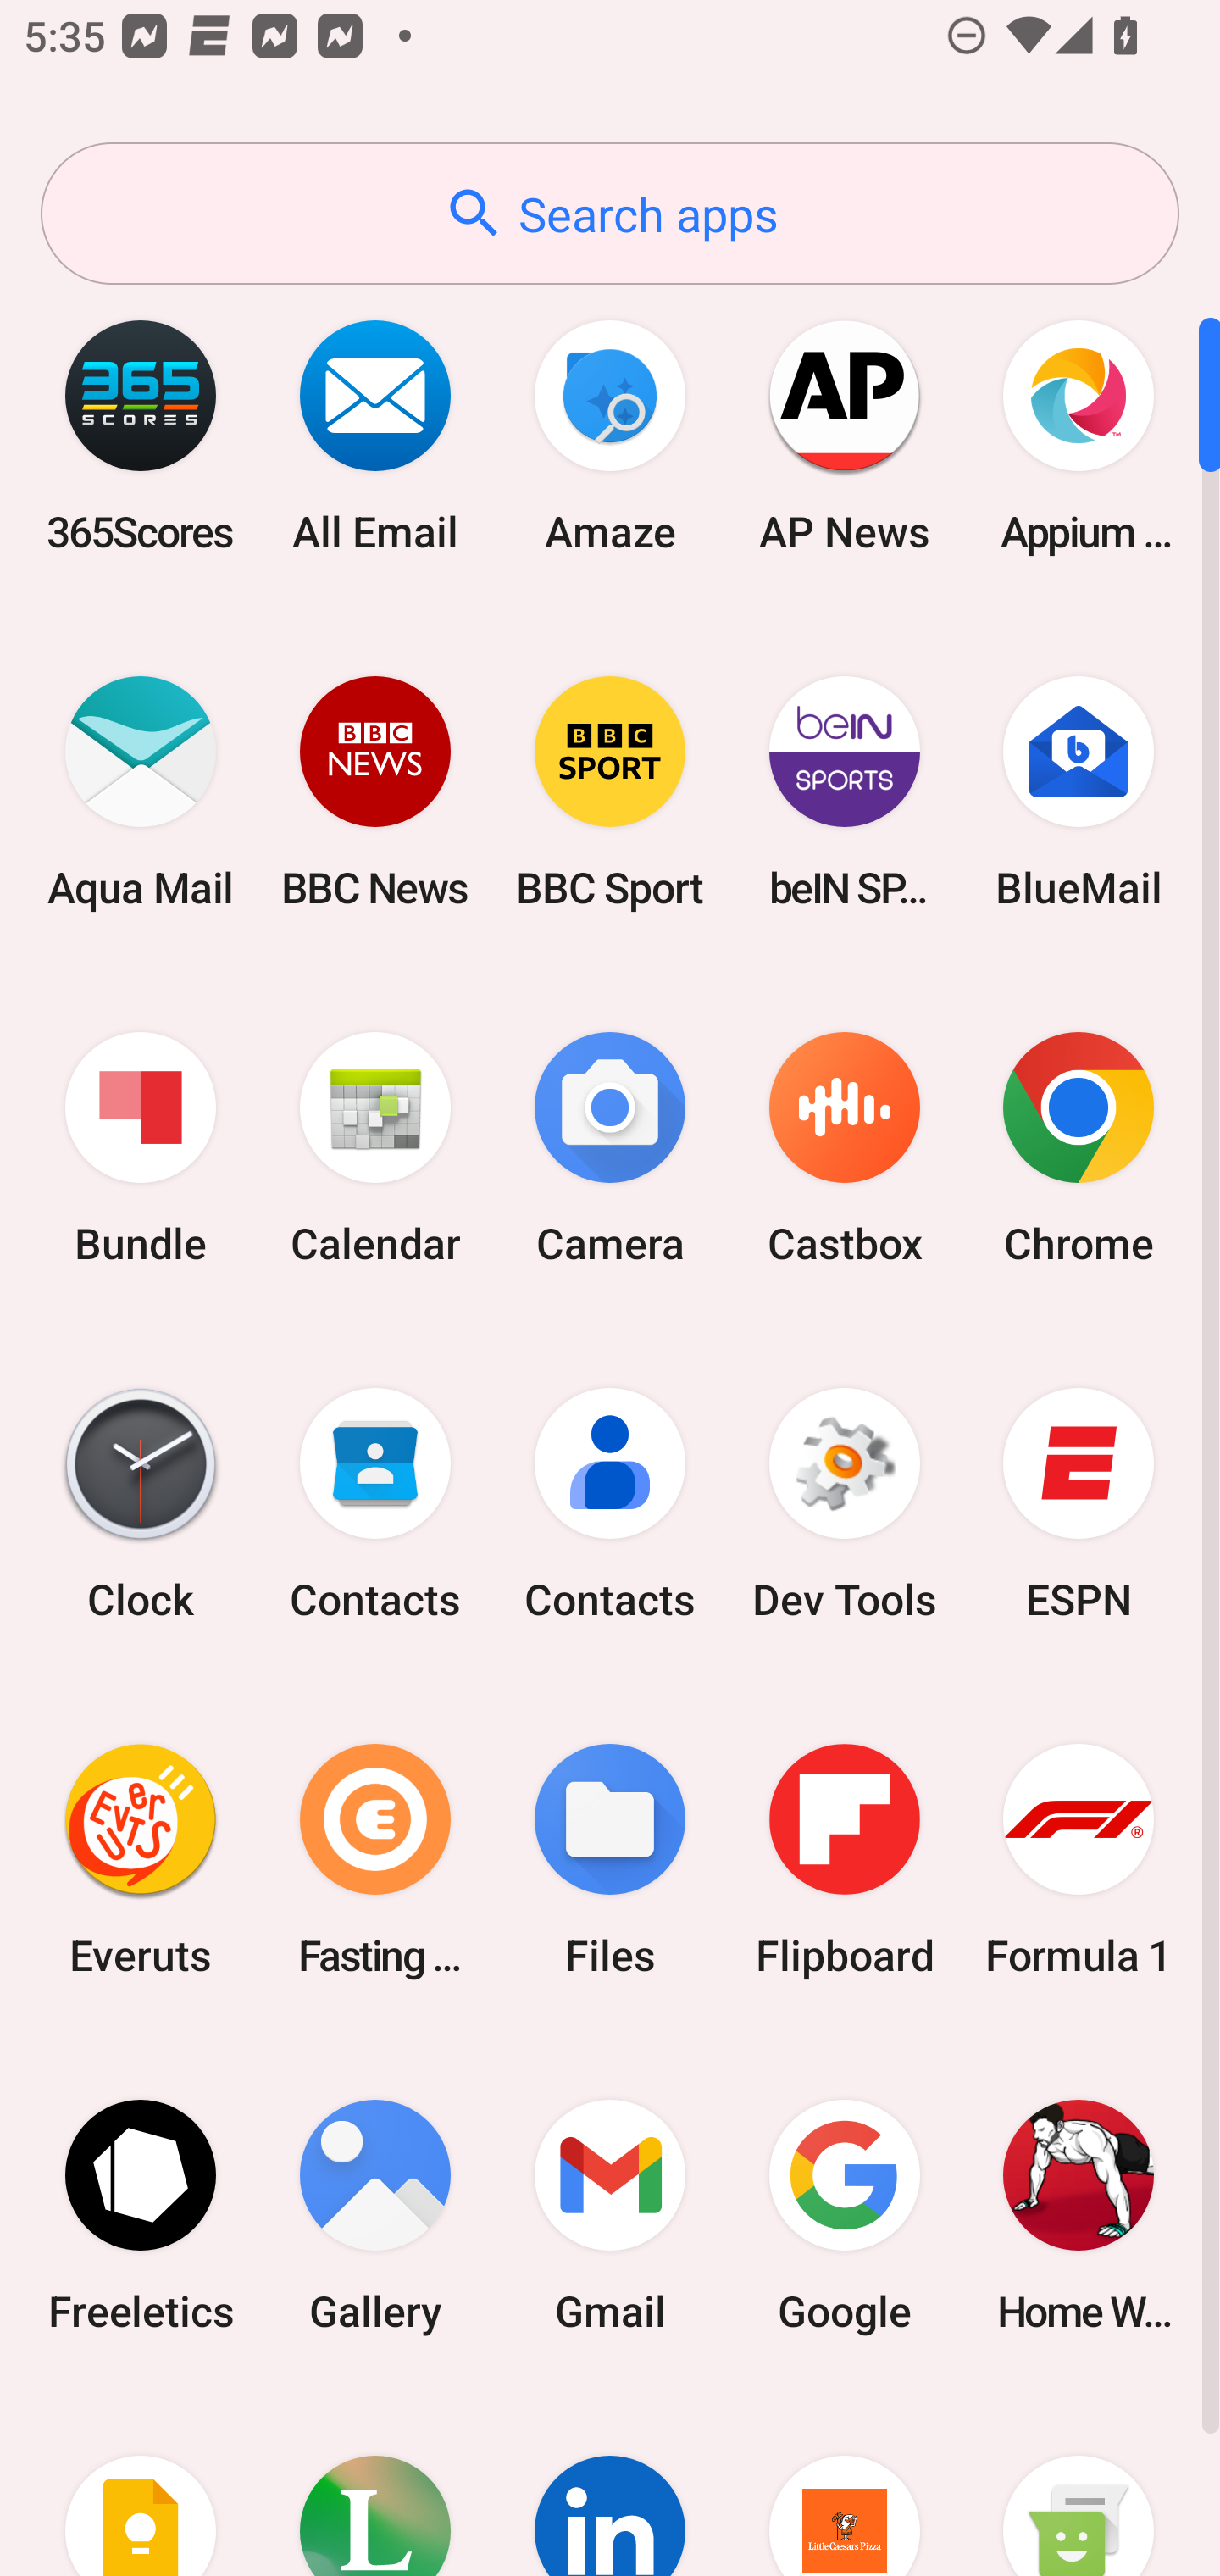 This screenshot has width=1220, height=2576. I want to click on Contacts, so click(610, 1504).